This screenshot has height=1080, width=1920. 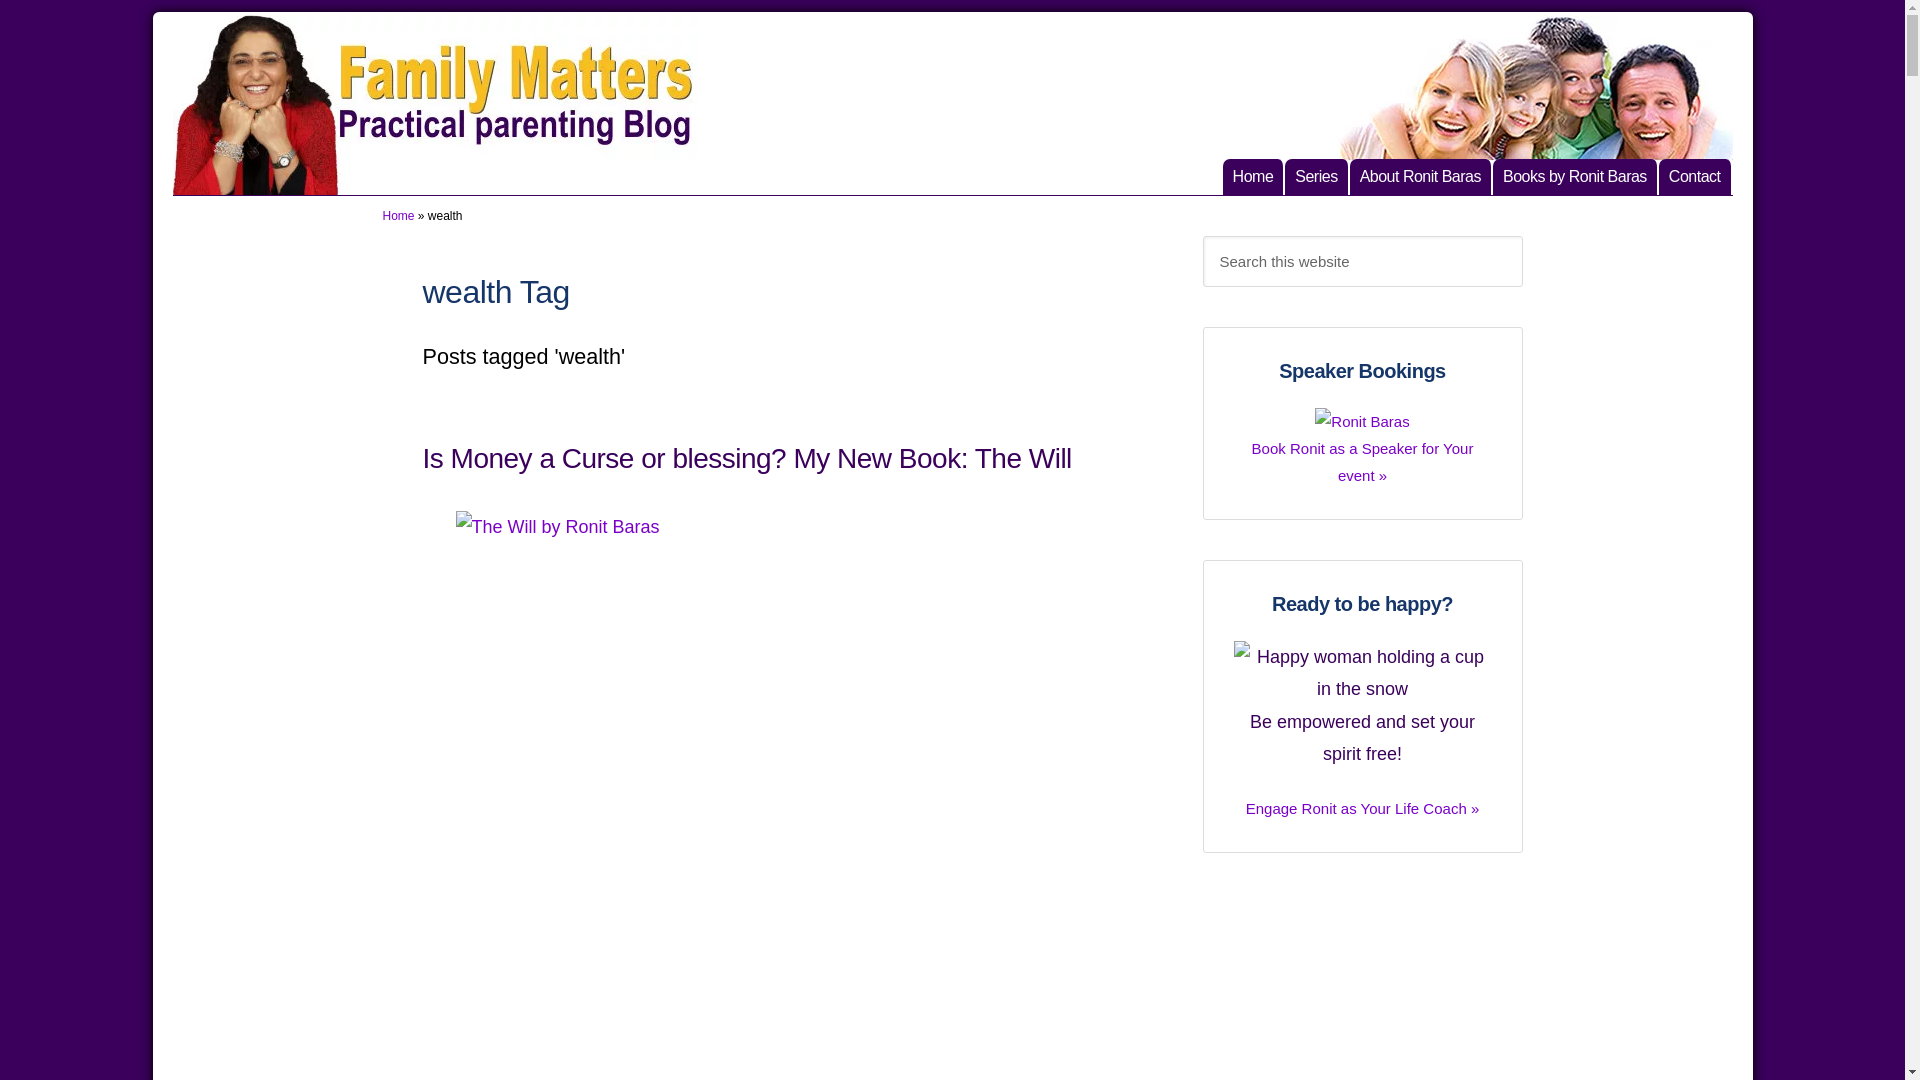 What do you see at coordinates (398, 216) in the screenshot?
I see `Skip to primary navigation` at bounding box center [398, 216].